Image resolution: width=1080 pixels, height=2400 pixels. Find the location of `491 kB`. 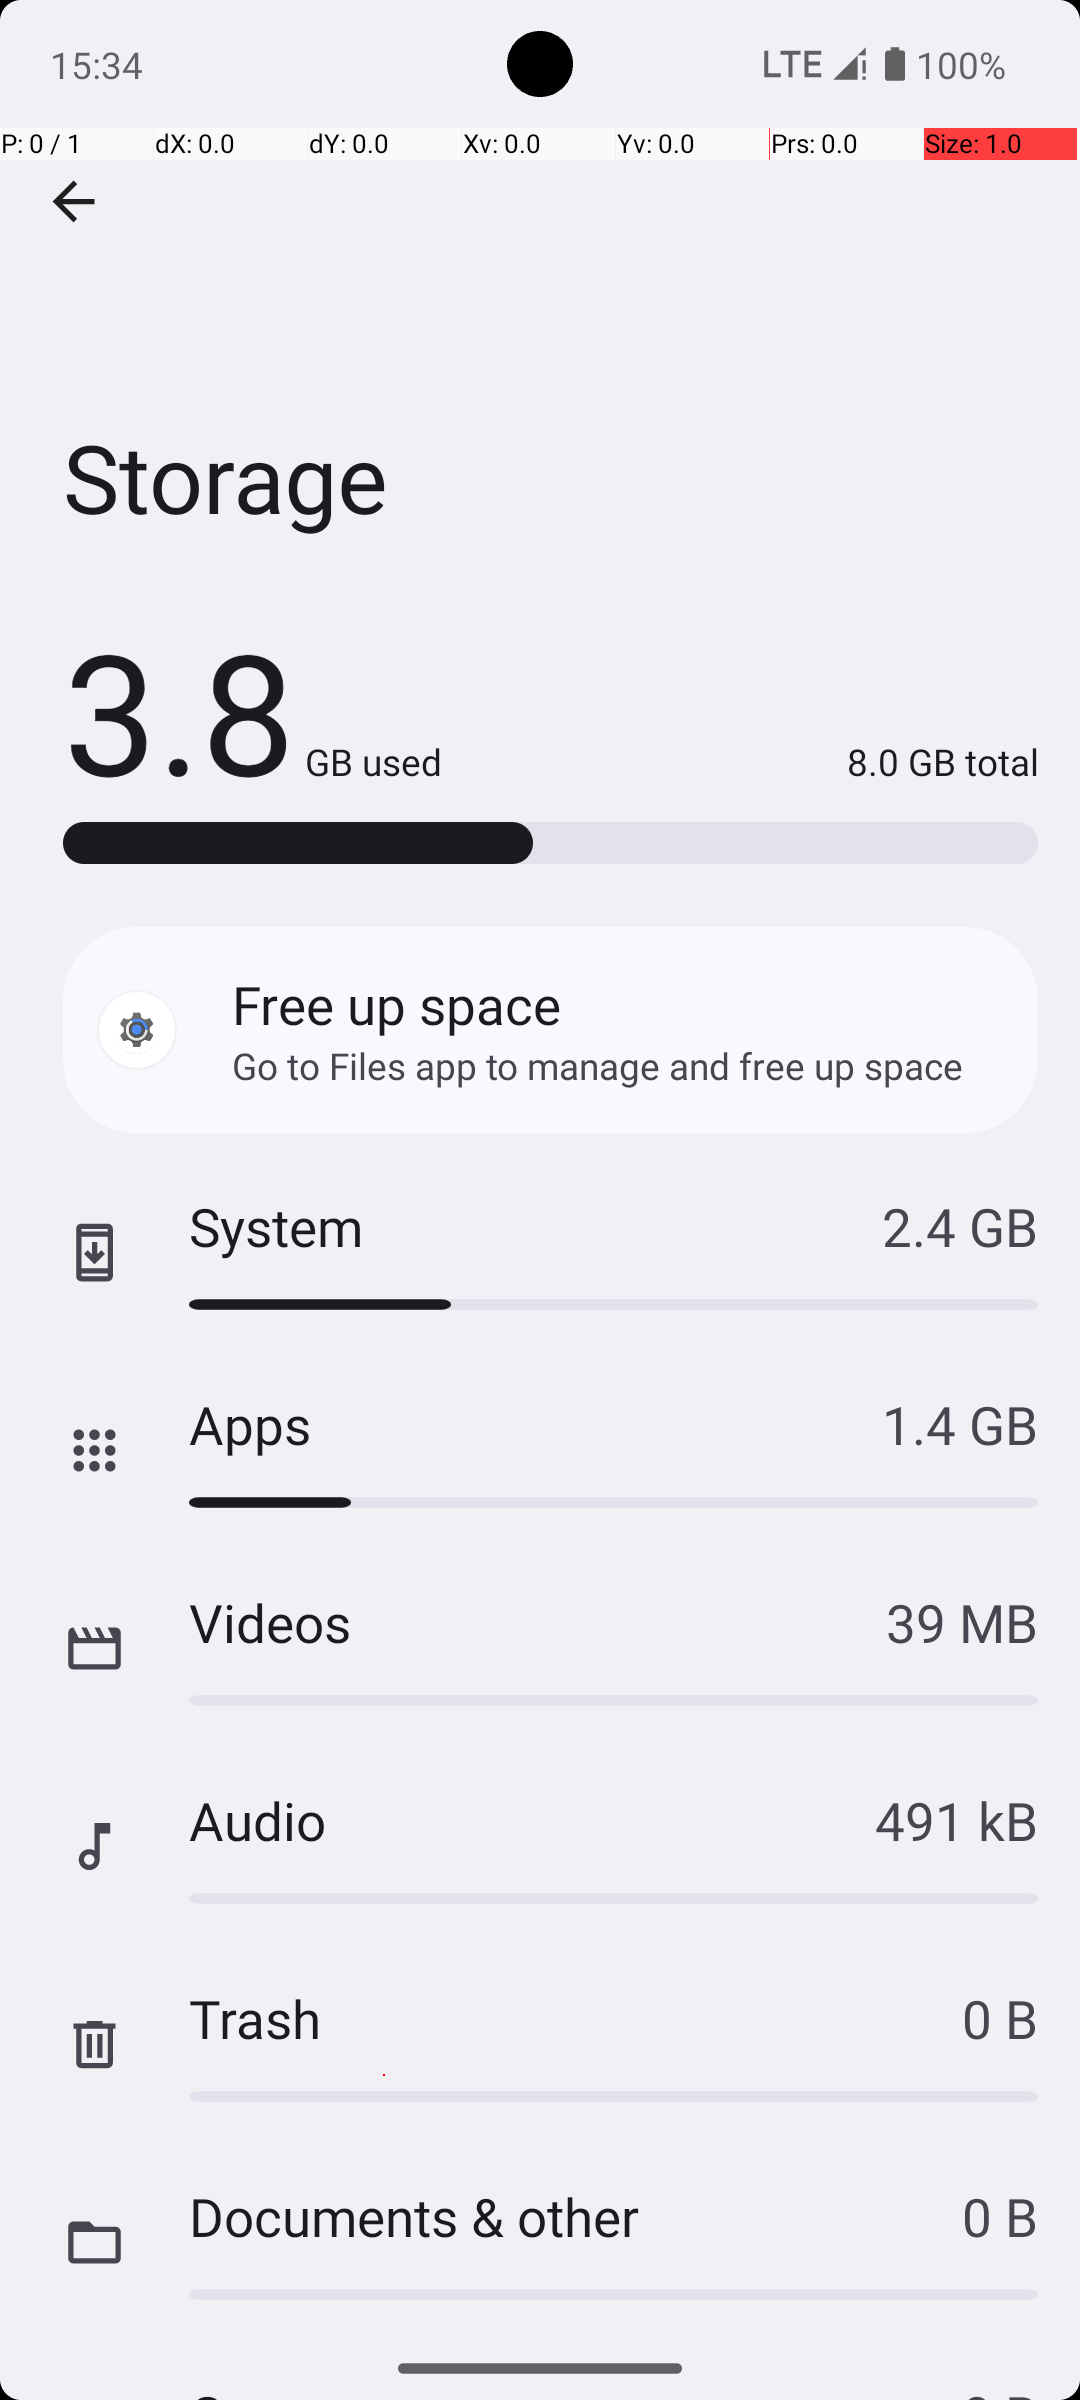

491 kB is located at coordinates (956, 1820).